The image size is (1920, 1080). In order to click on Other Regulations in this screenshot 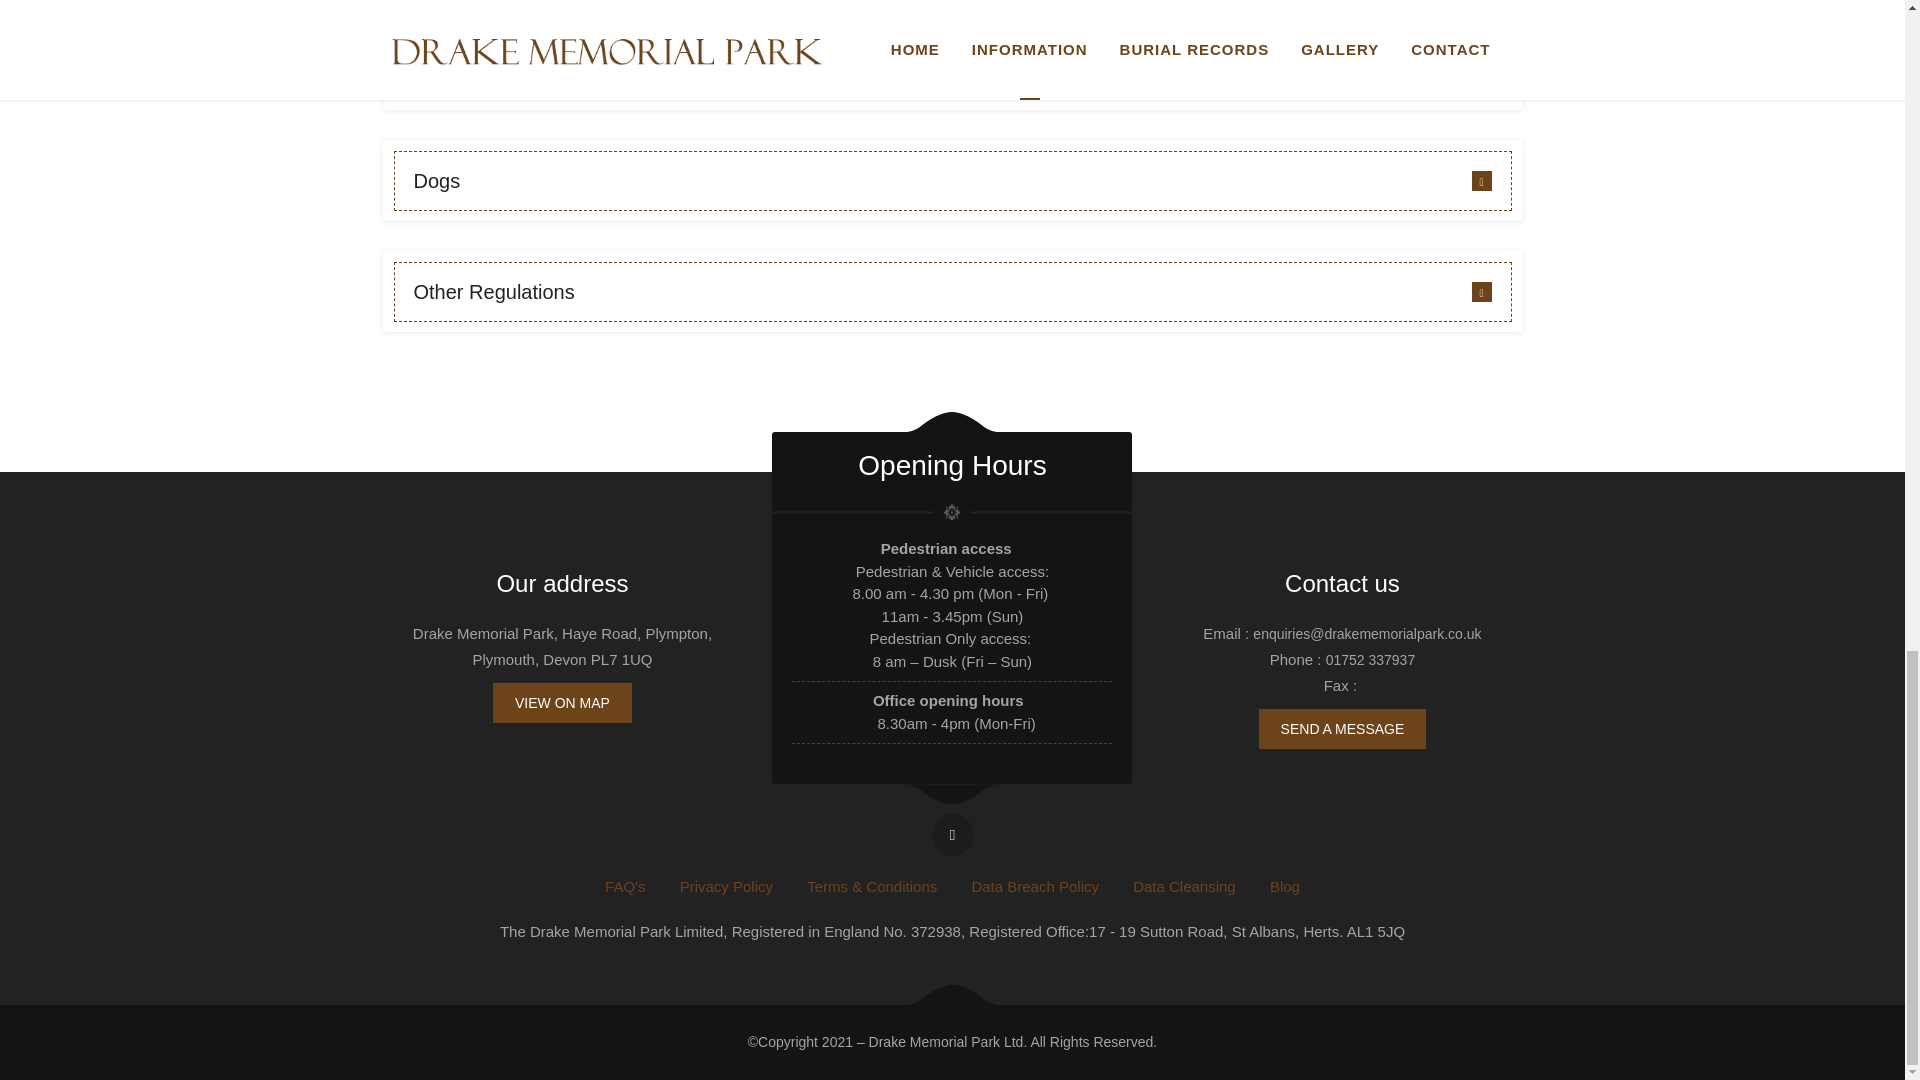, I will do `click(952, 292)`.